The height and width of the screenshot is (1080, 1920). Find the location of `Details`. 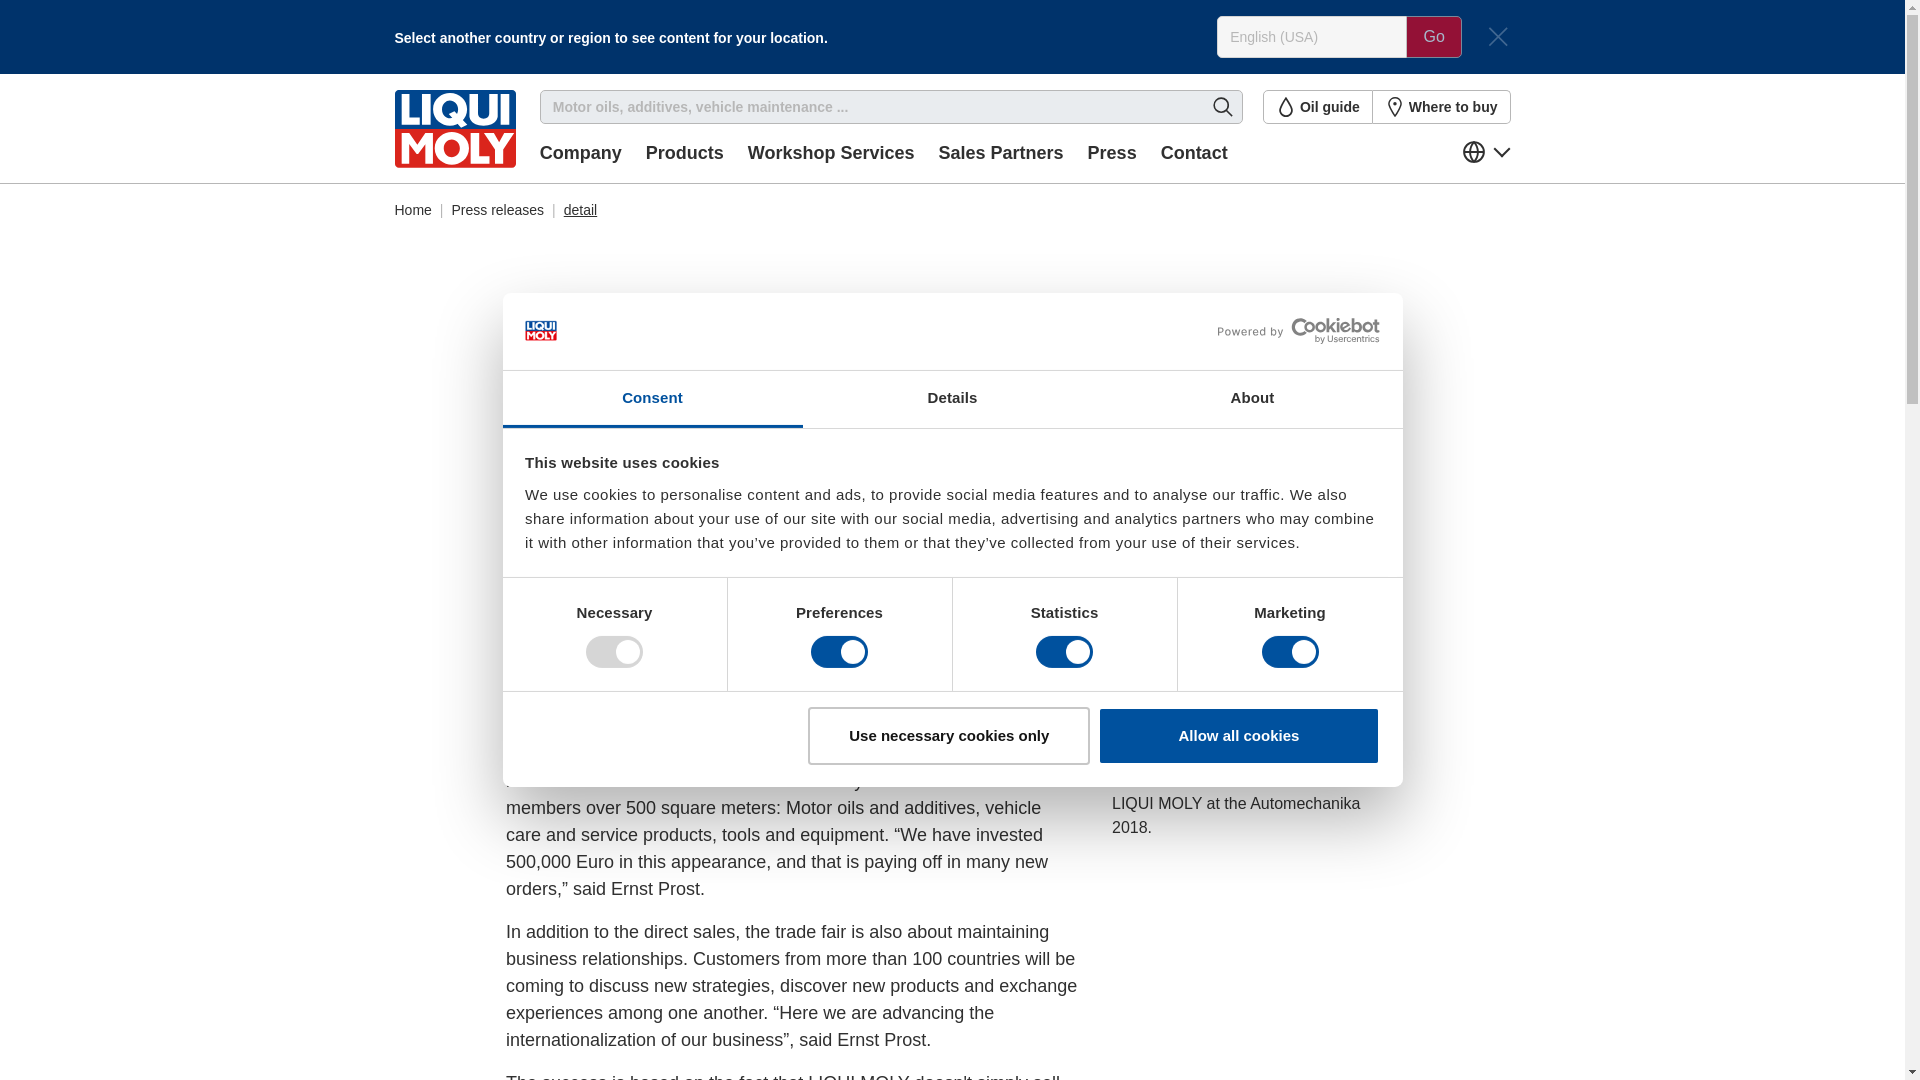

Details is located at coordinates (952, 399).